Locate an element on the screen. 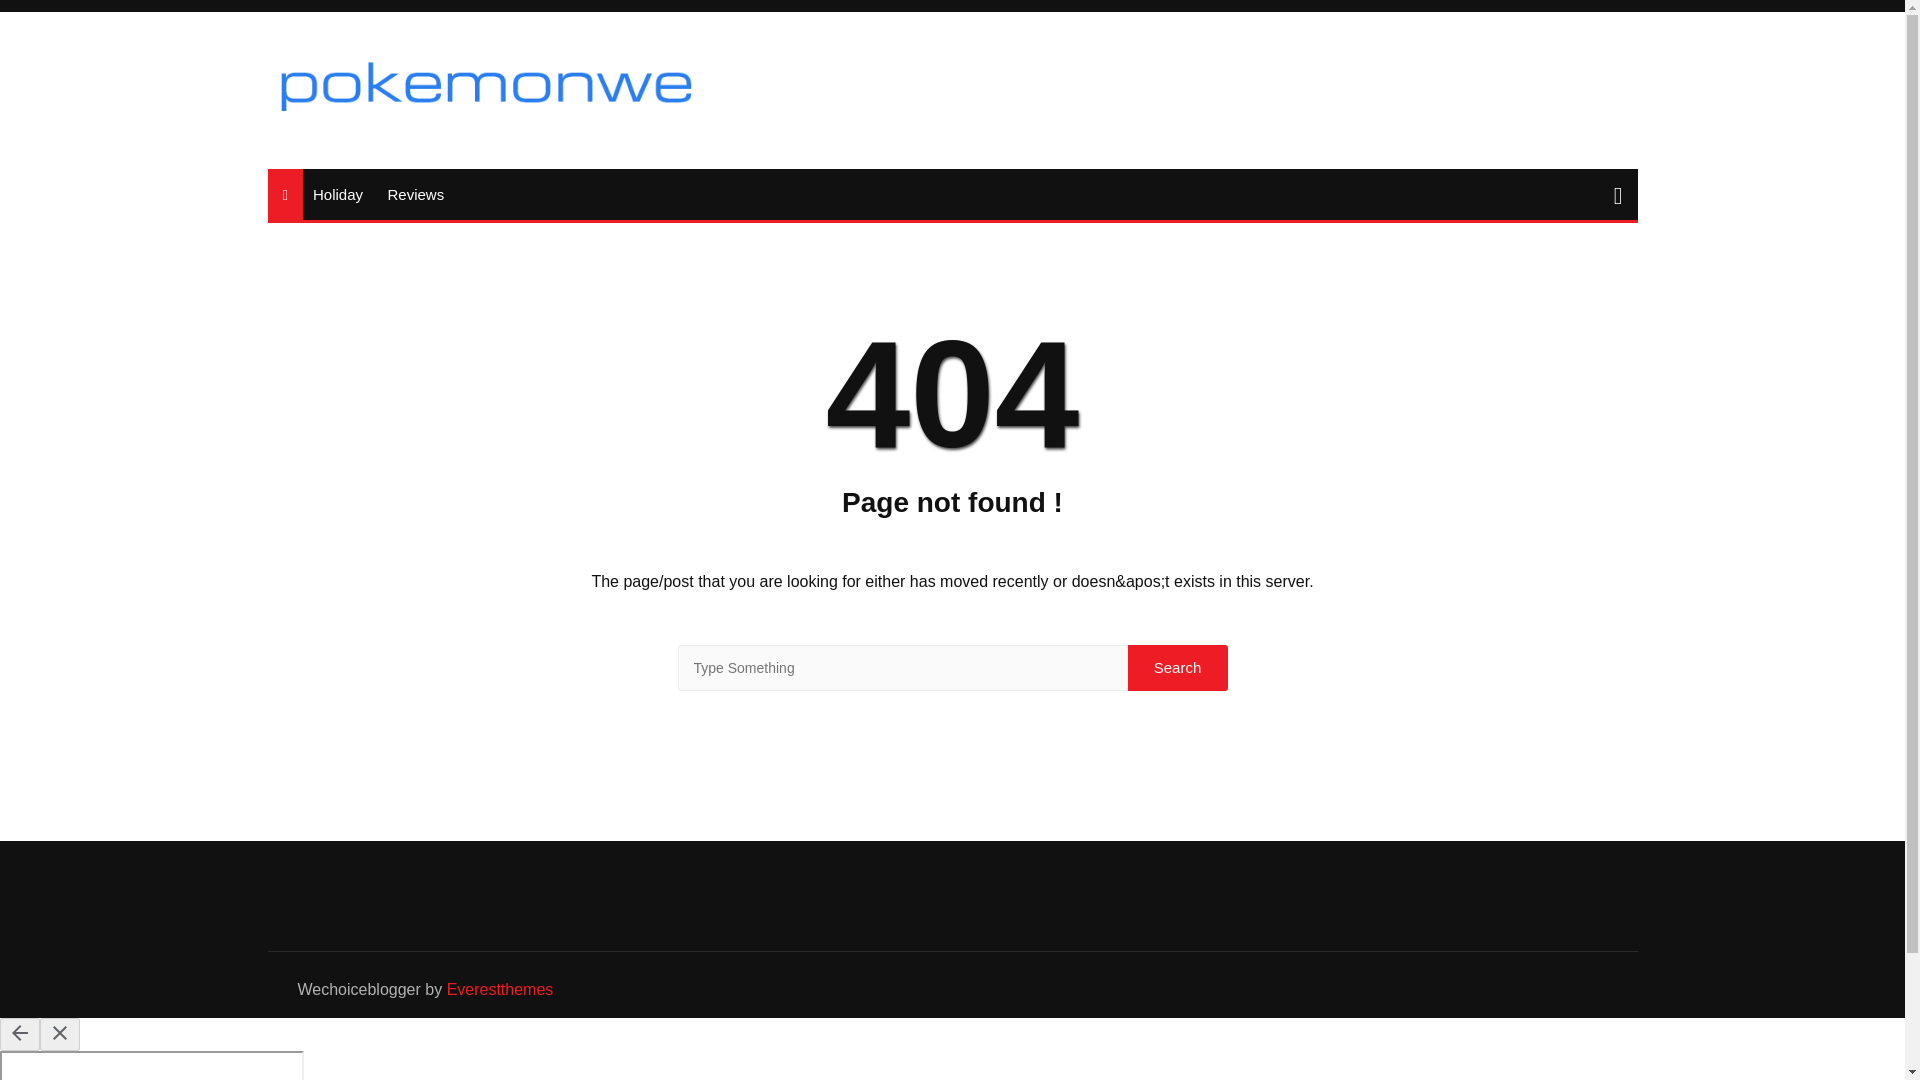 Image resolution: width=1920 pixels, height=1080 pixels. Search is located at coordinates (1178, 668).